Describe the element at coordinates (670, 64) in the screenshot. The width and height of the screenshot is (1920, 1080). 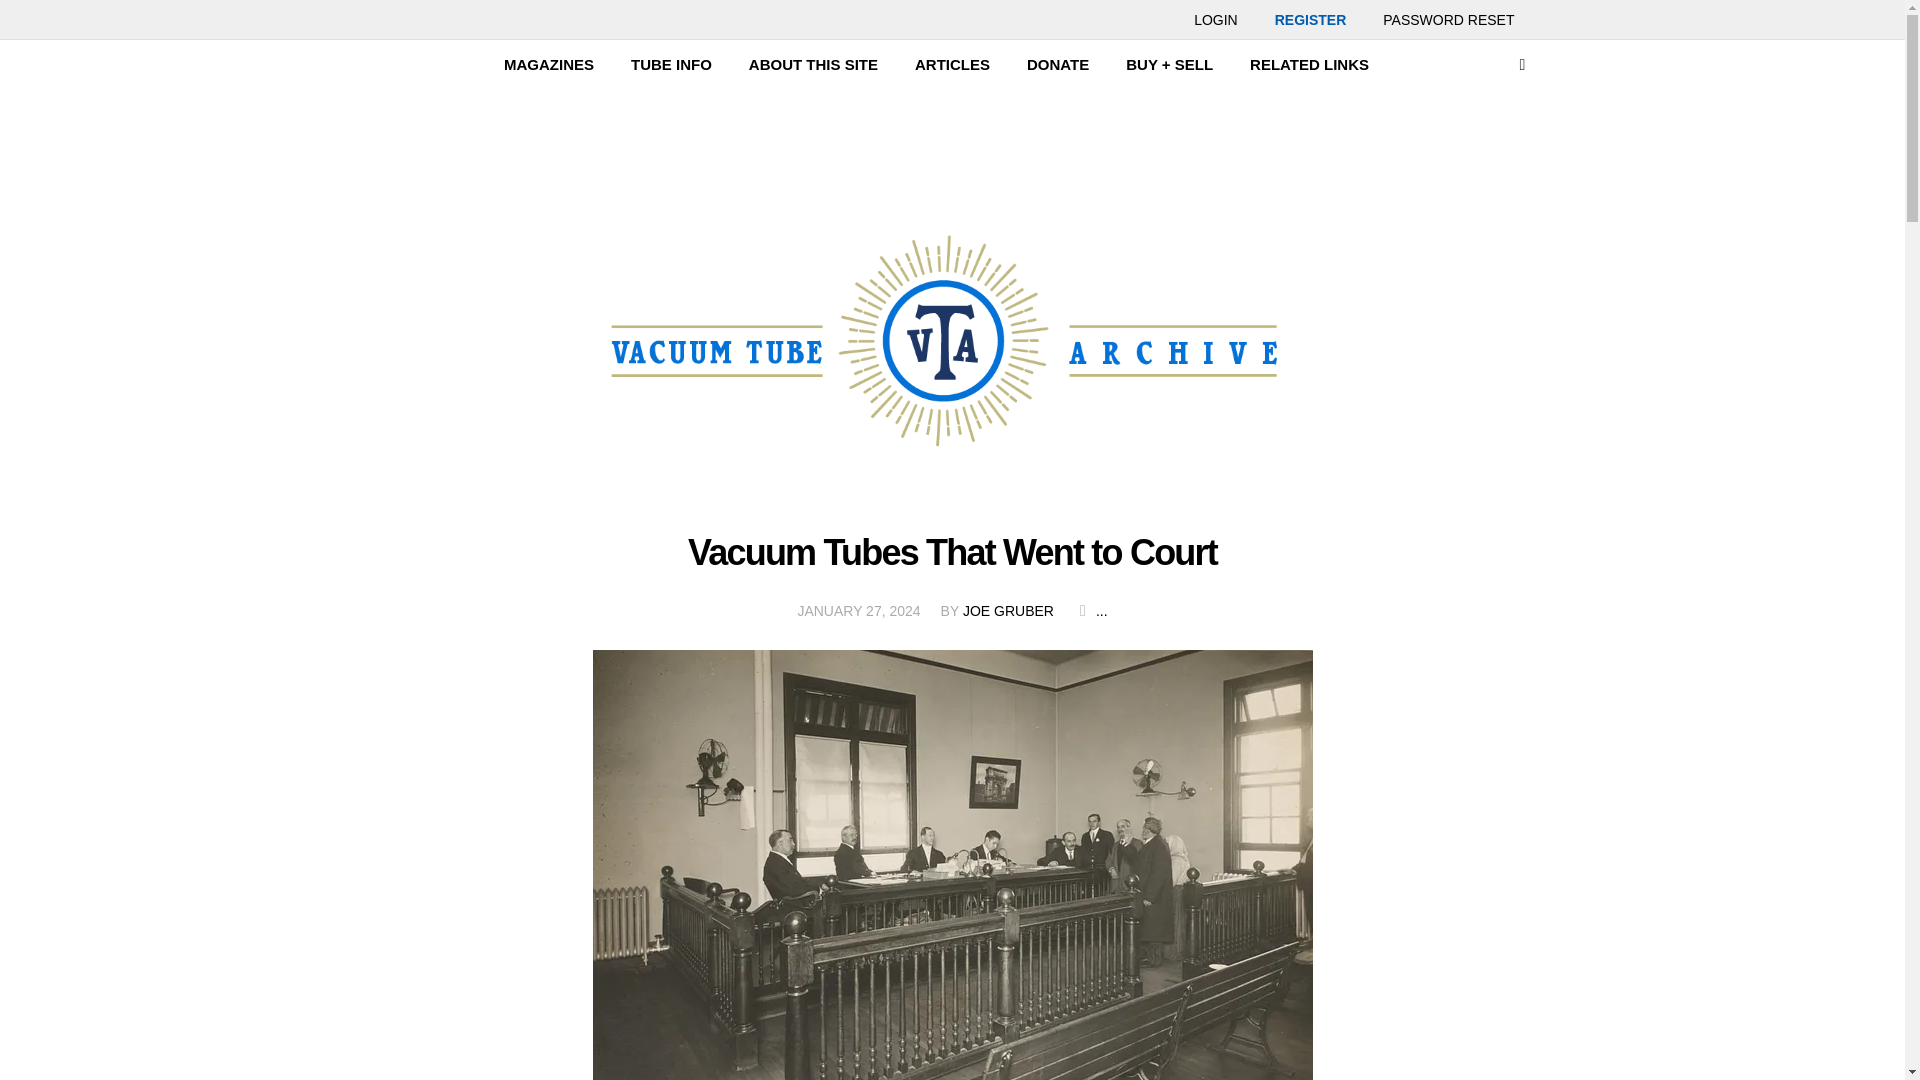
I see `Tube info` at that location.